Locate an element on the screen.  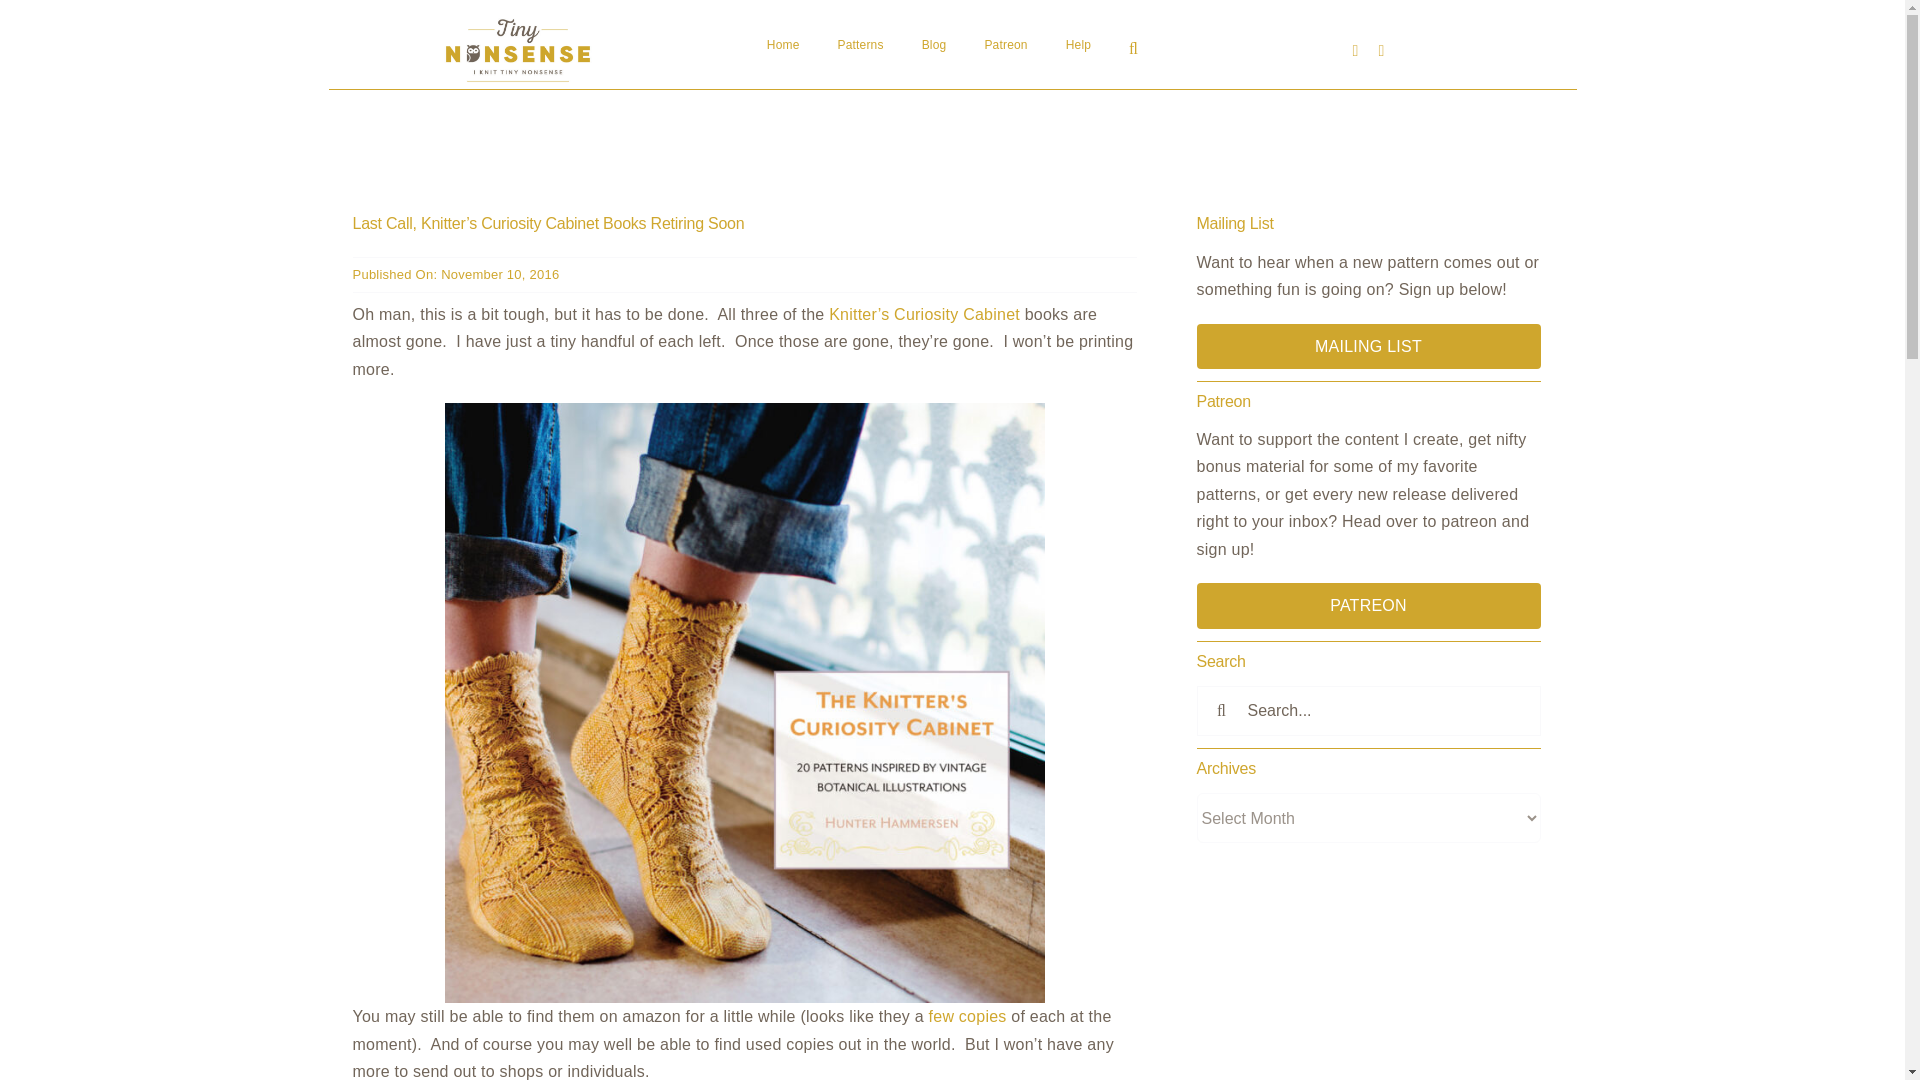
X is located at coordinates (1354, 51).